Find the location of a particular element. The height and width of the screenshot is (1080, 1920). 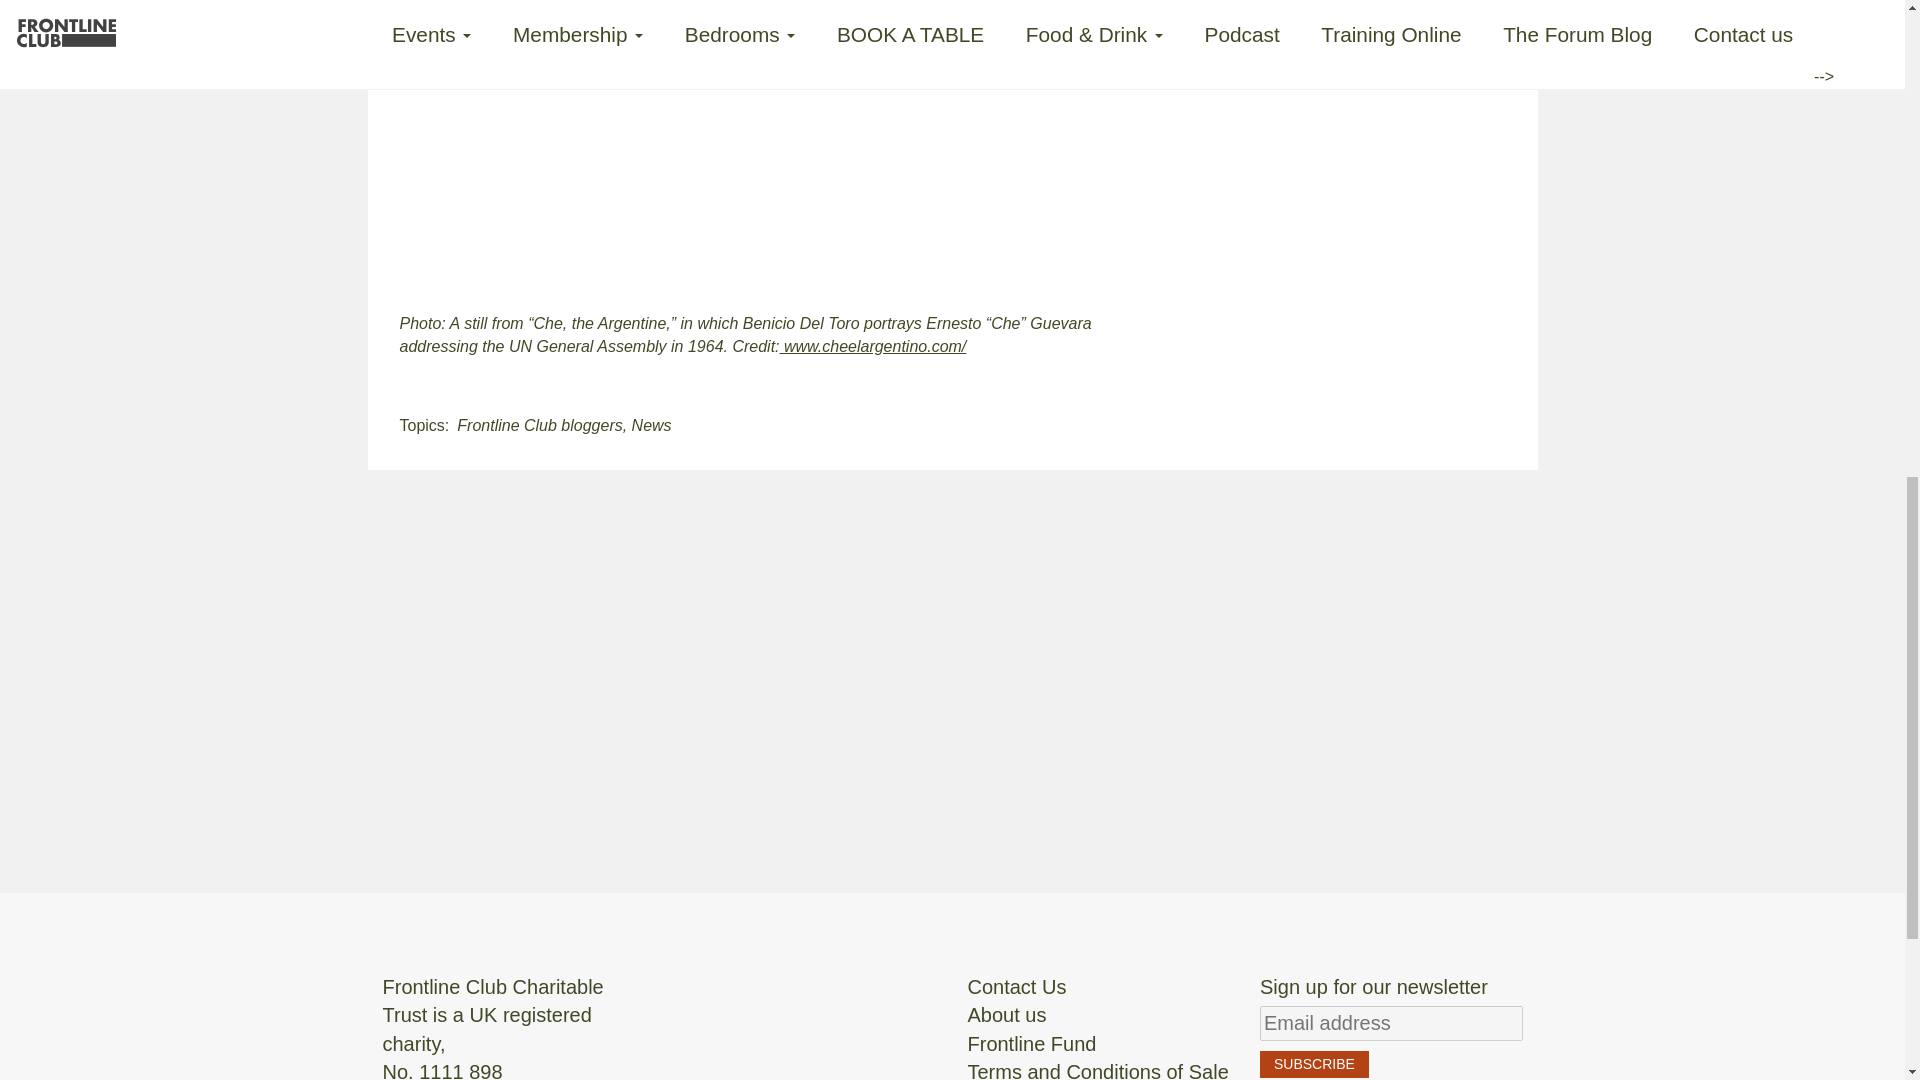

Frontline Club bloggers is located at coordinates (539, 425).